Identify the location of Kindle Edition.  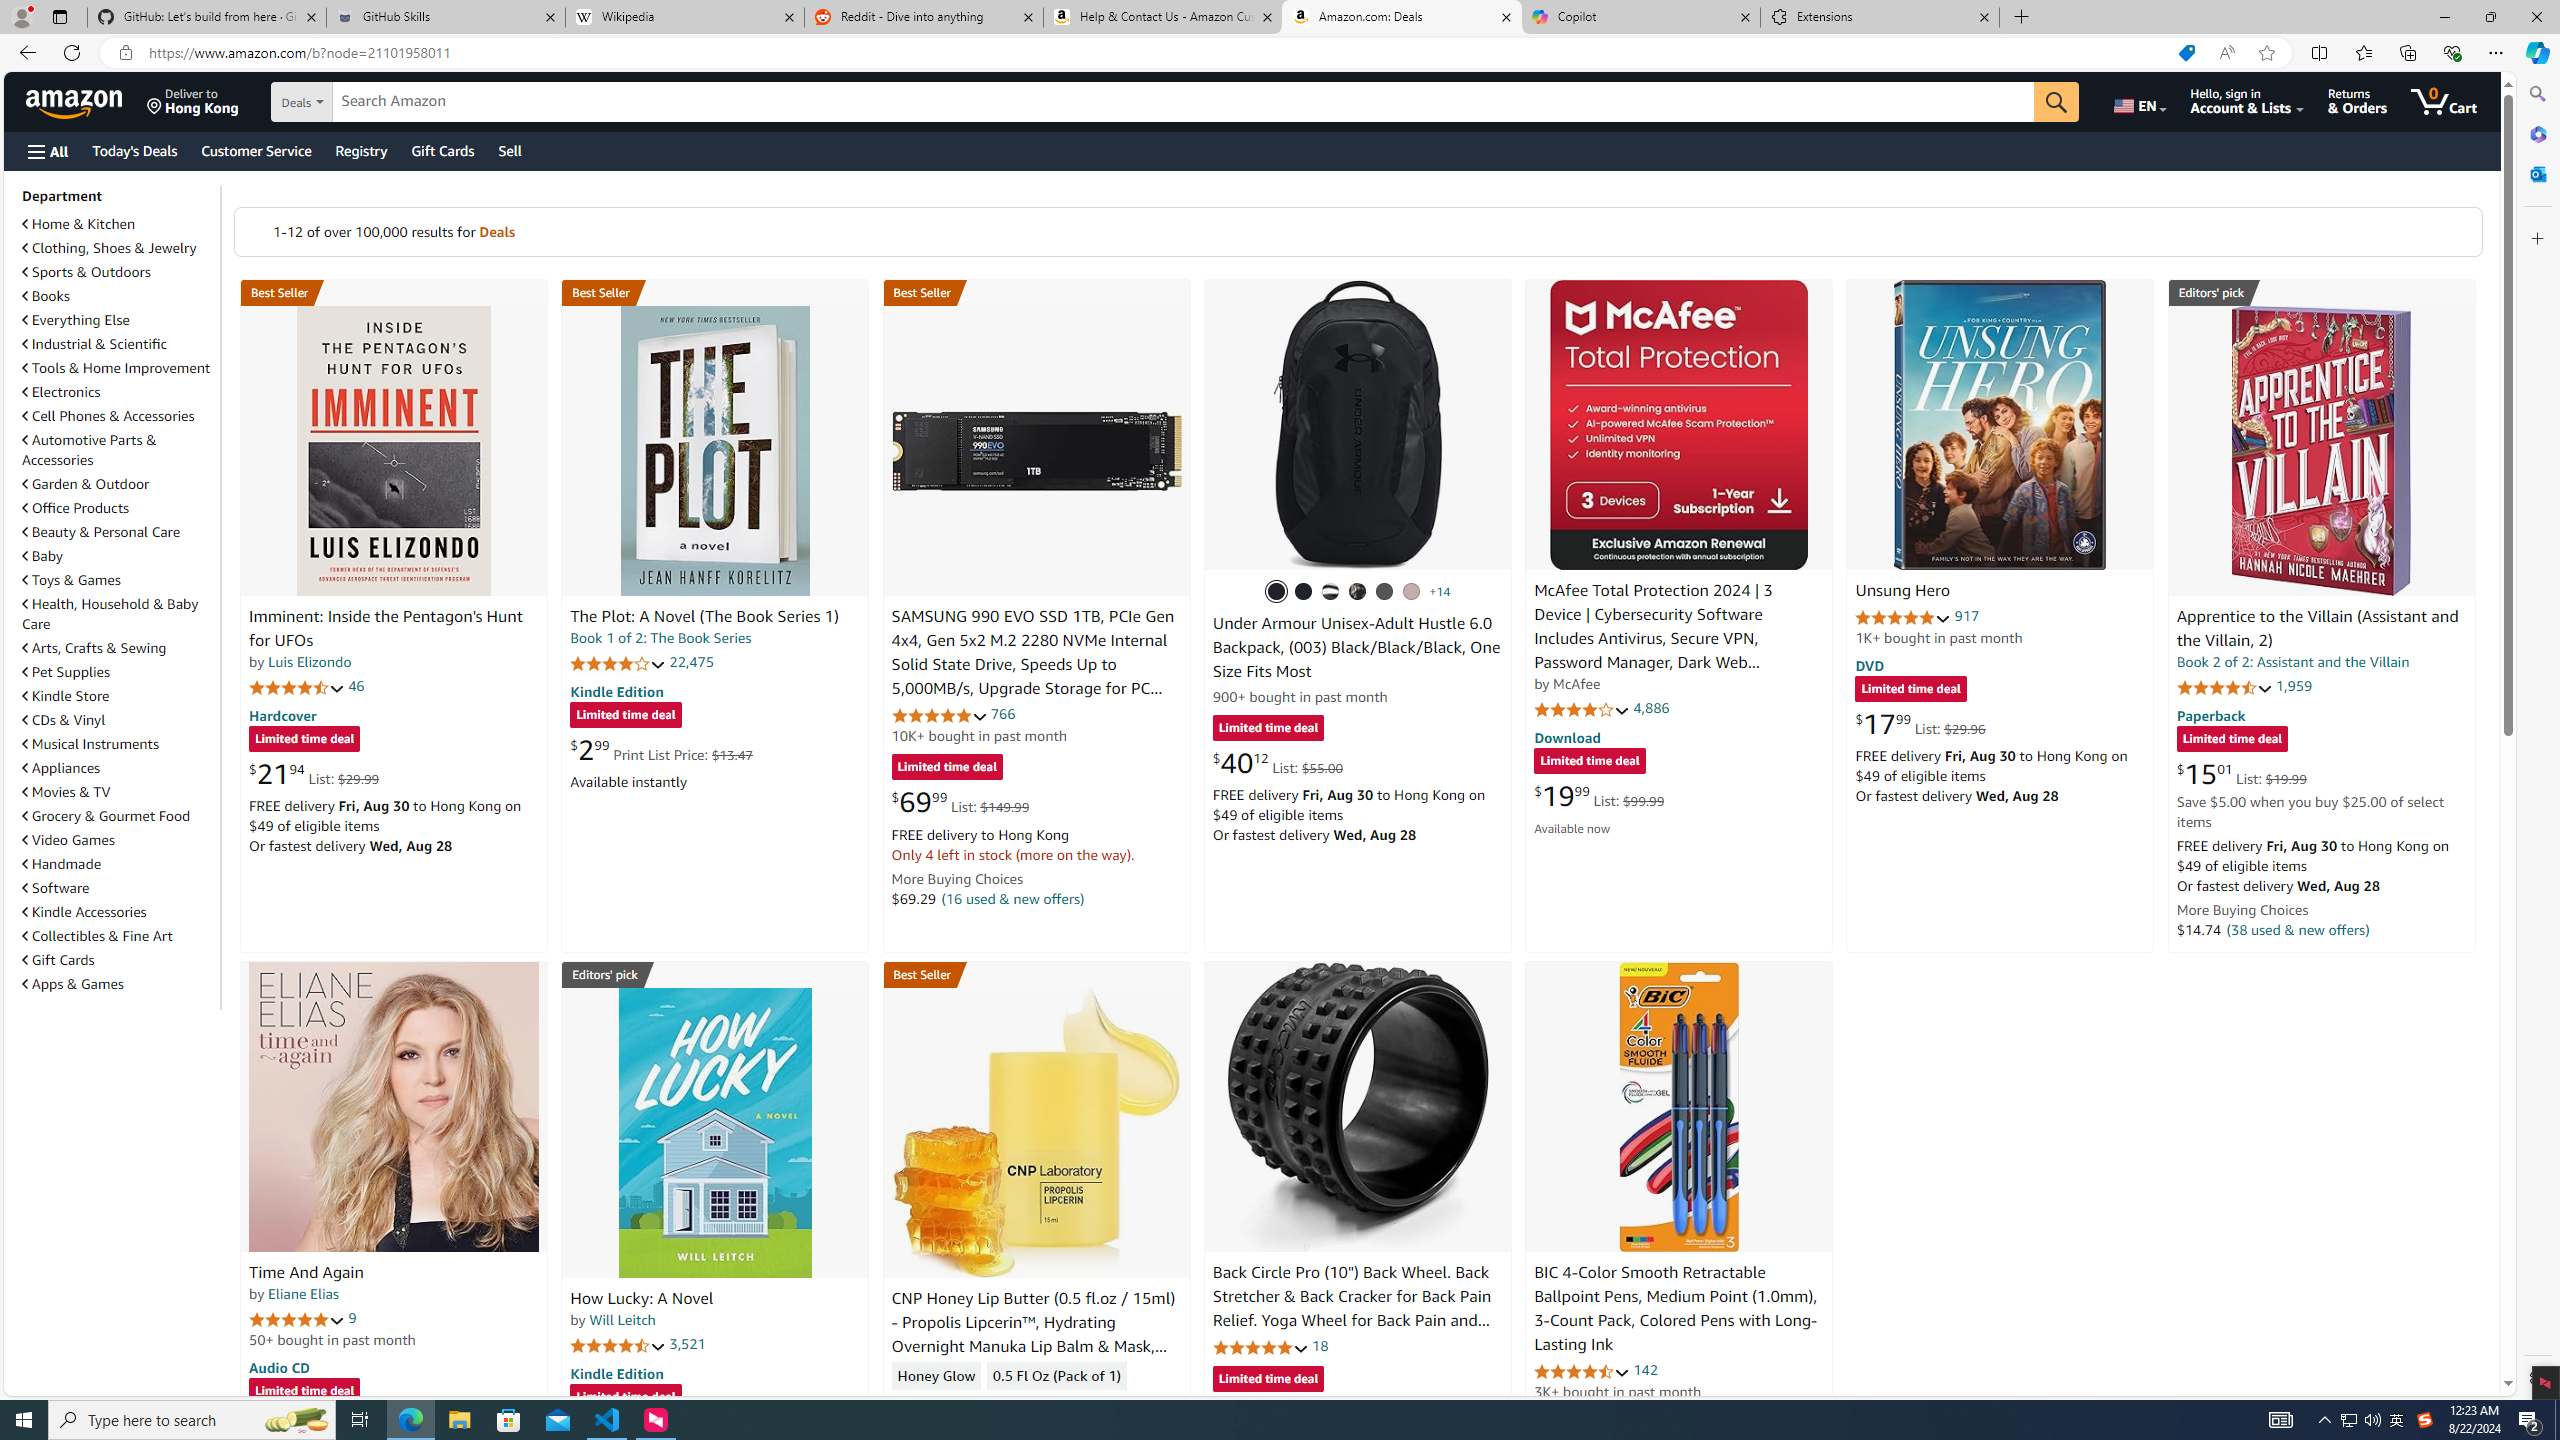
(616, 1372).